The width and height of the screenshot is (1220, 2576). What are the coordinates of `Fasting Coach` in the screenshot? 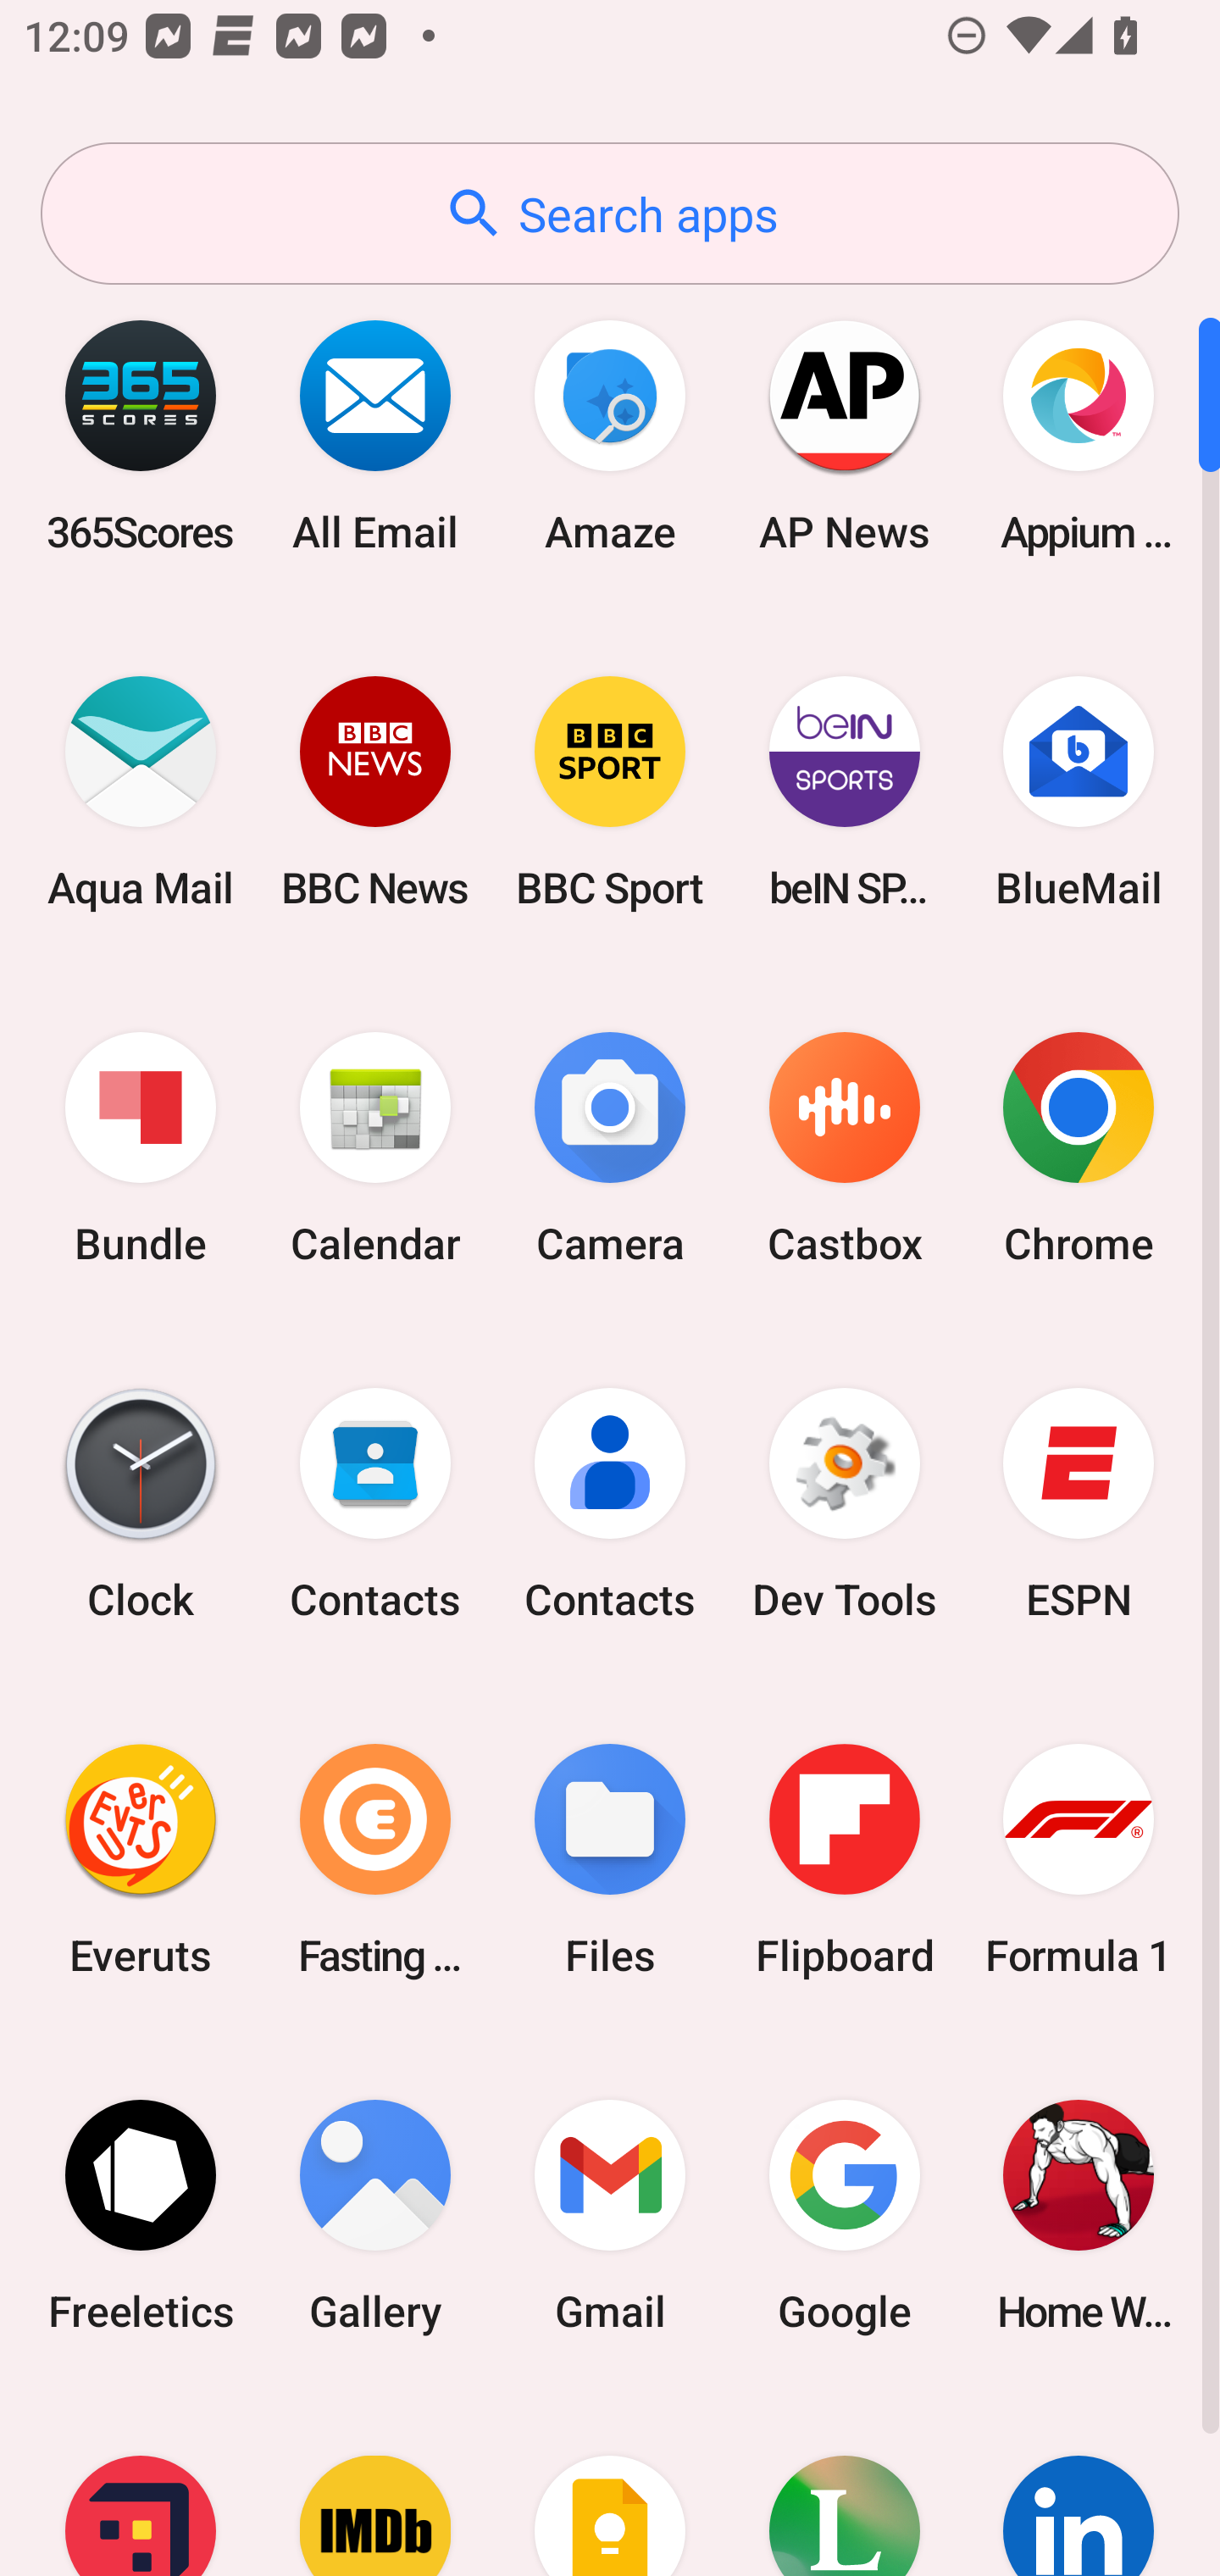 It's located at (375, 1859).